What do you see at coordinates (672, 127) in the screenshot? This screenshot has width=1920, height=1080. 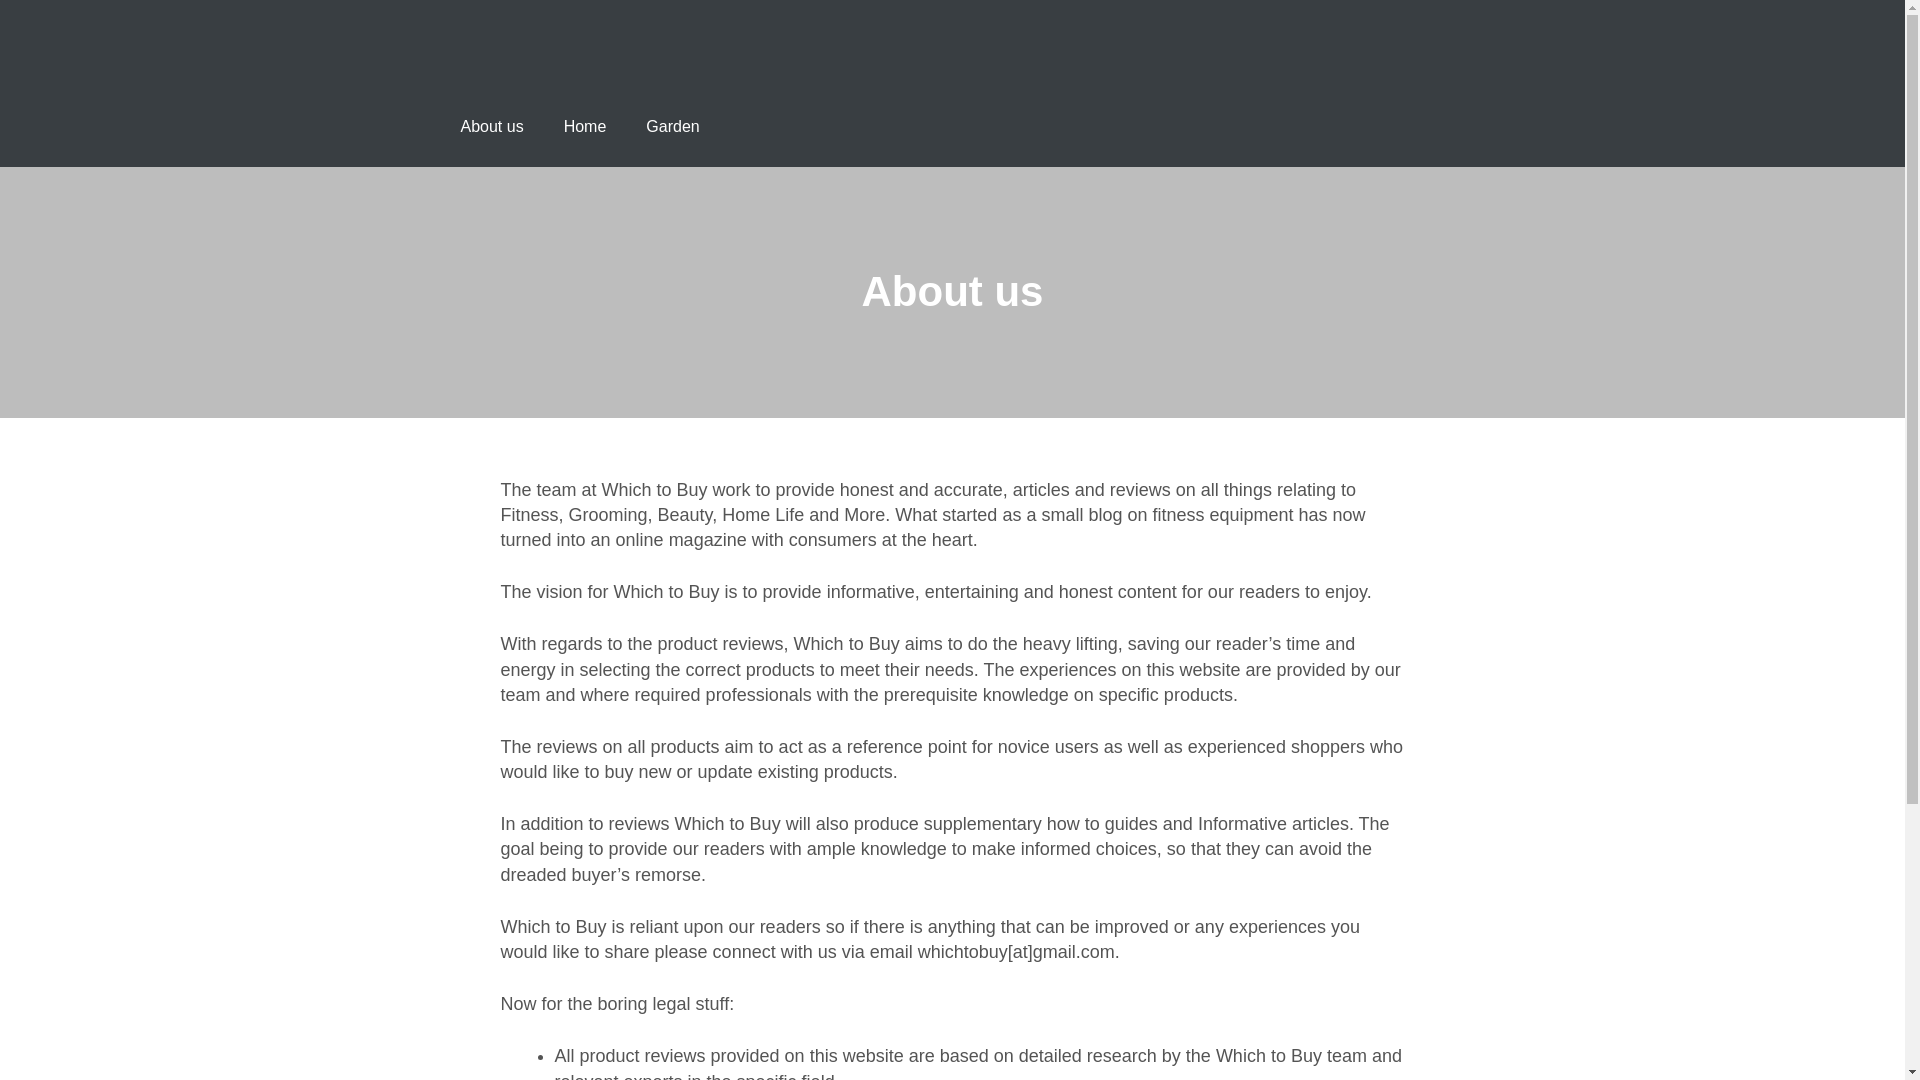 I see `Garden` at bounding box center [672, 127].